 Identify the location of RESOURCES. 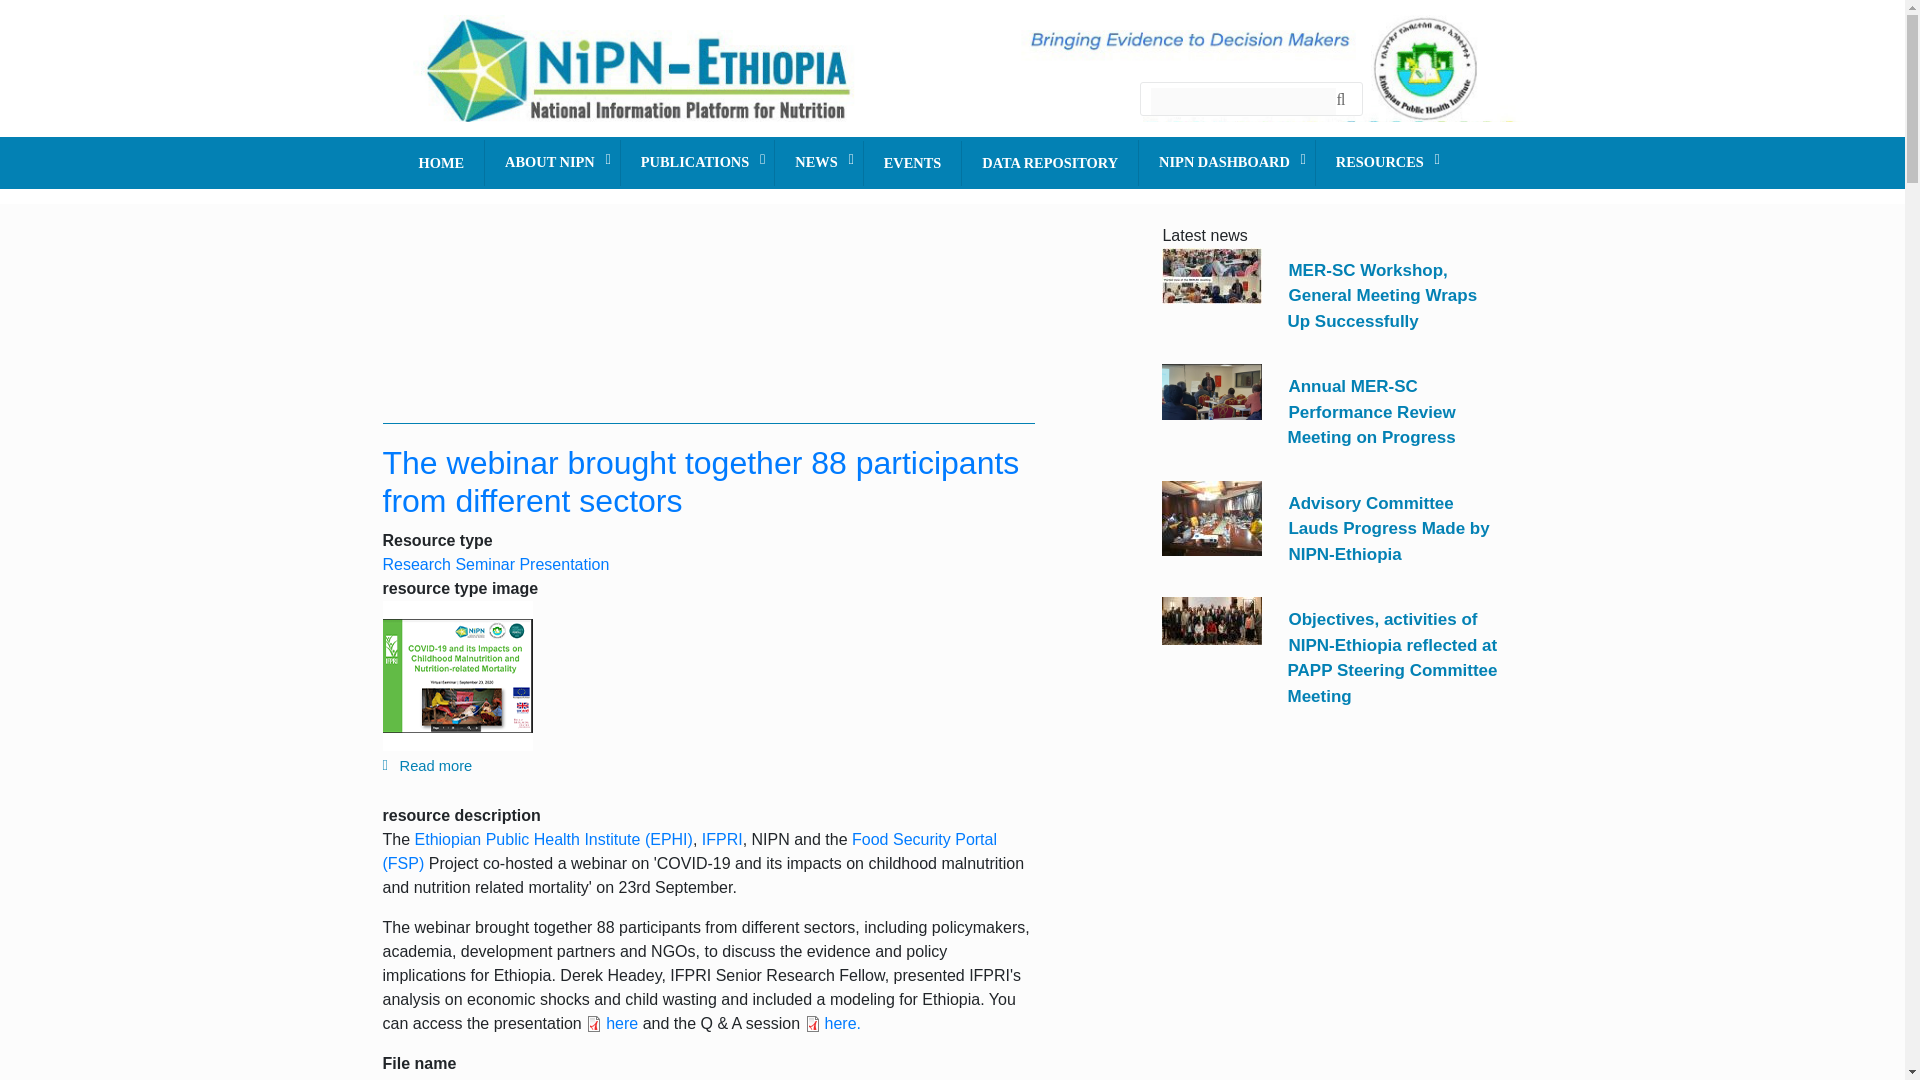
(1382, 162).